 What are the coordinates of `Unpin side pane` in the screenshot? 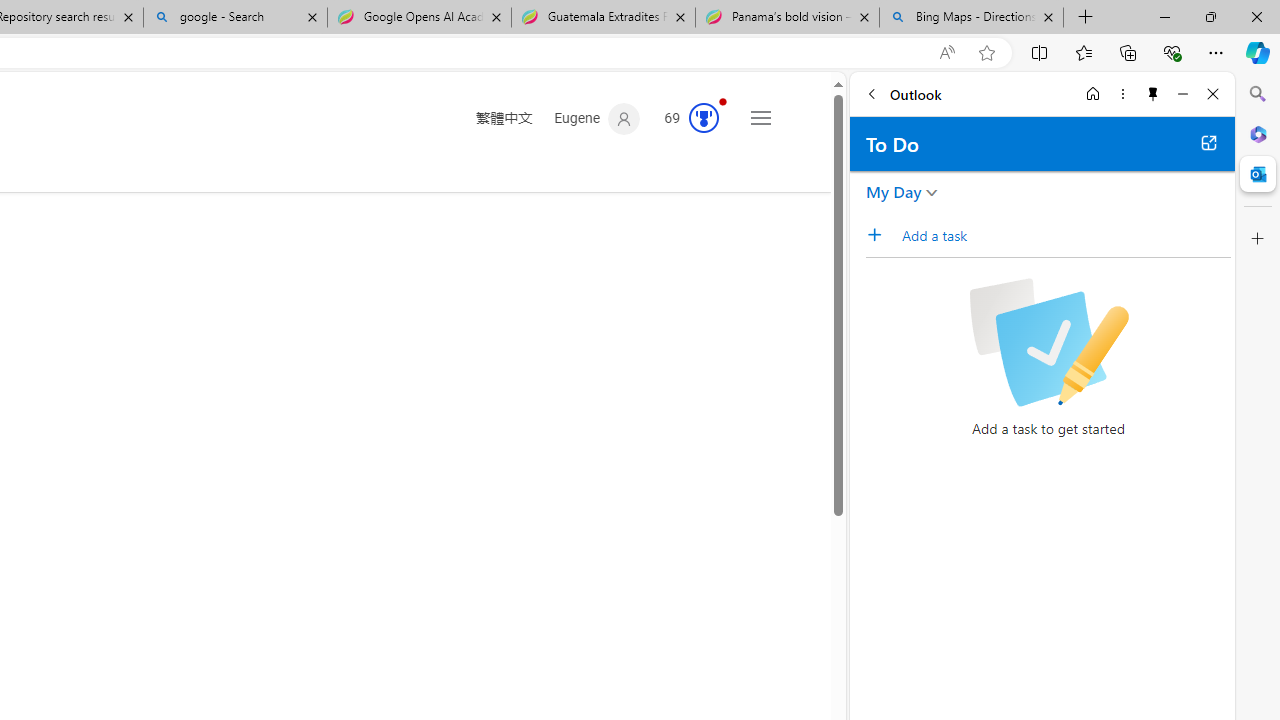 It's located at (1153, 94).